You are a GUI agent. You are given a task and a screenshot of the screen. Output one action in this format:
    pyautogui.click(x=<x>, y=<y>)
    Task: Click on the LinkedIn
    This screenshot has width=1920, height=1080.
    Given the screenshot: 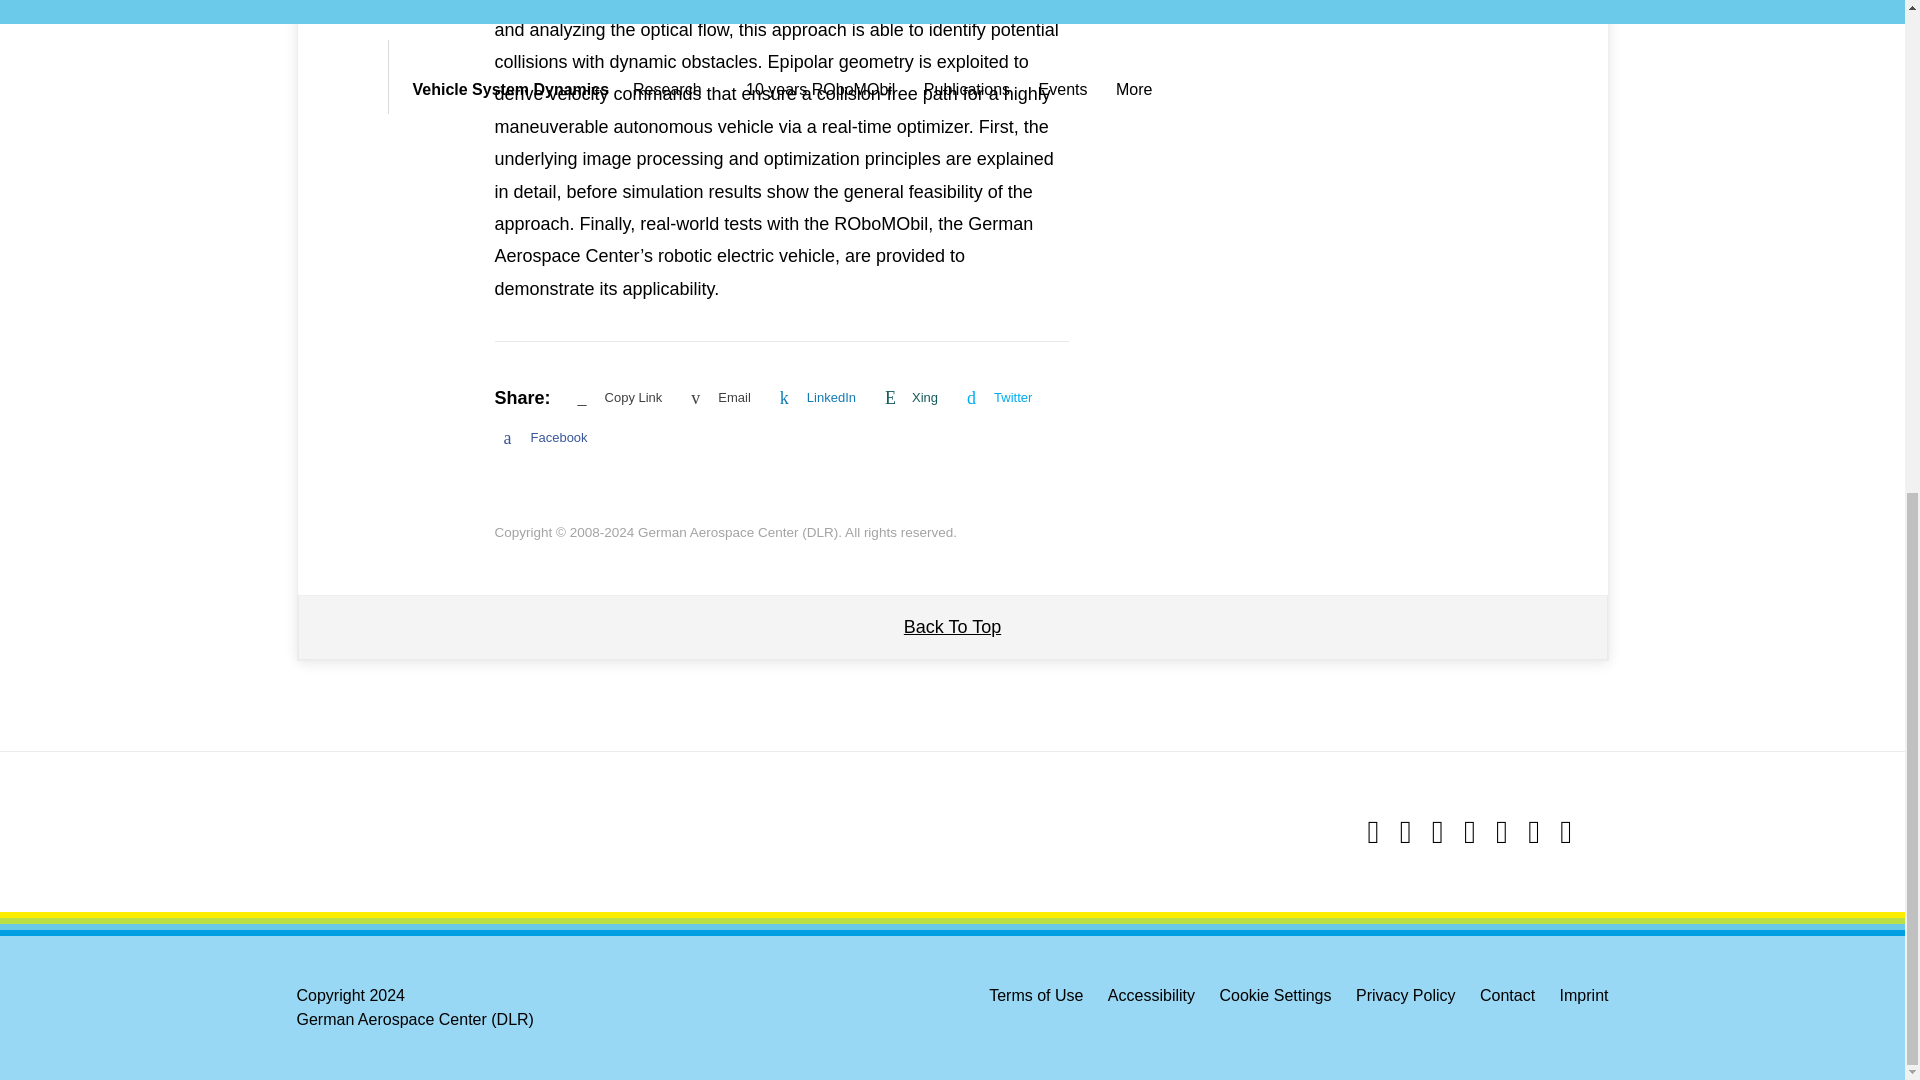 What is the action you would take?
    pyautogui.click(x=821, y=398)
    